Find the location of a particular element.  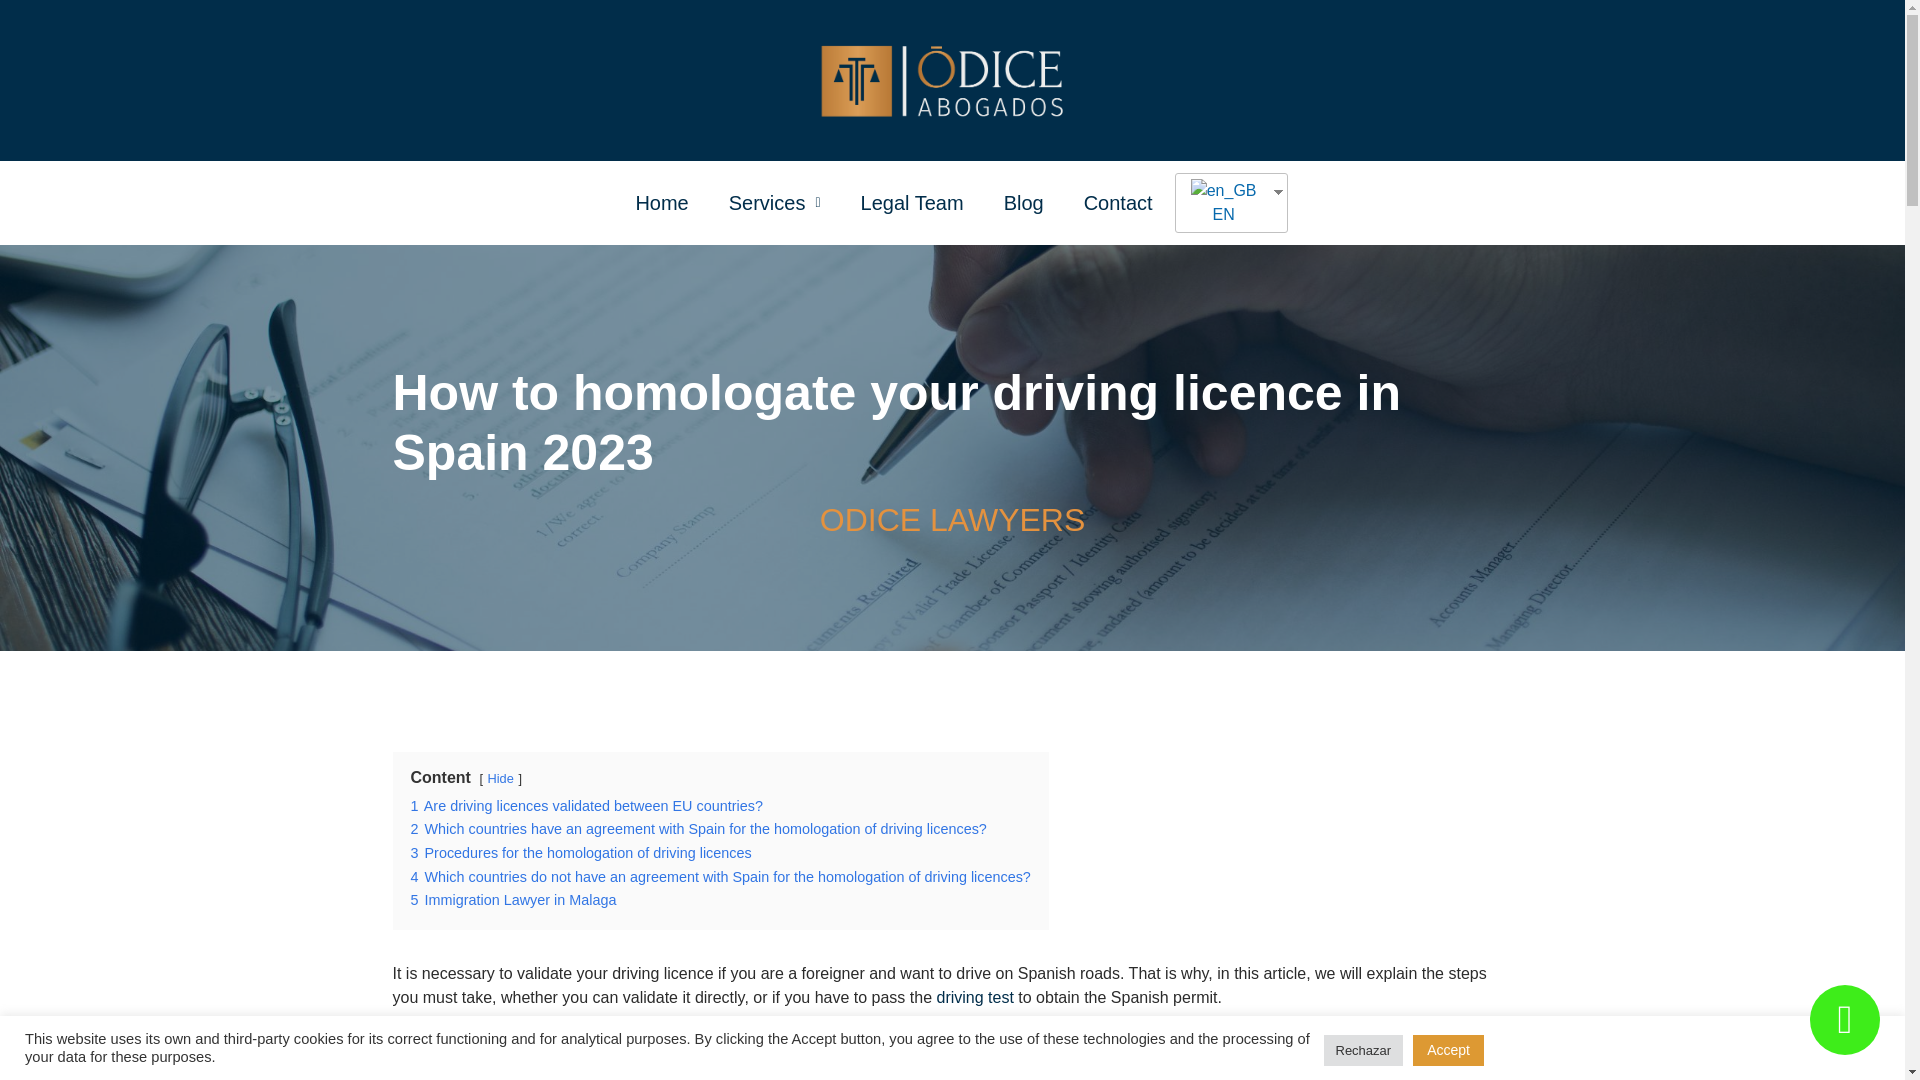

3 Procedures for the homologation of driving licences is located at coordinates (580, 852).